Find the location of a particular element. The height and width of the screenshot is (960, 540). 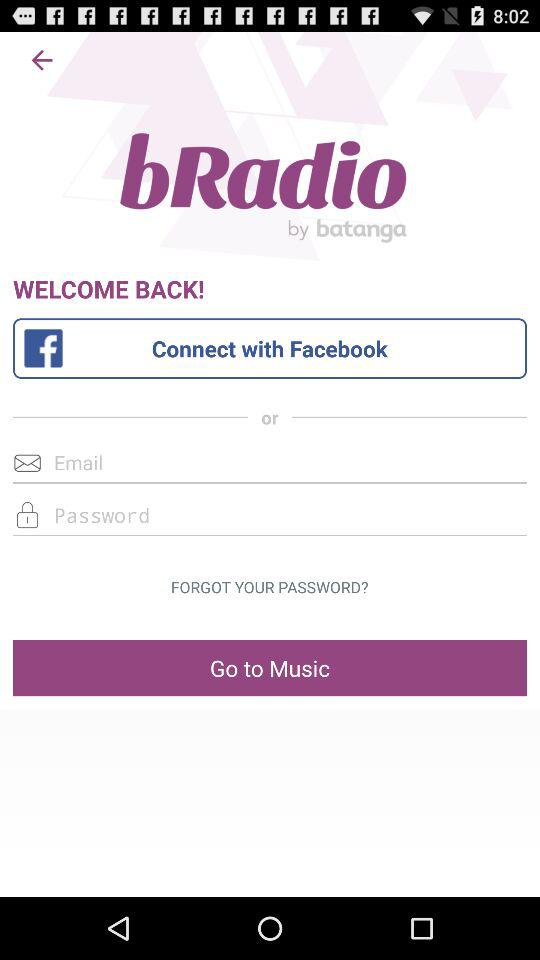

log-in with facebook is located at coordinates (270, 348).